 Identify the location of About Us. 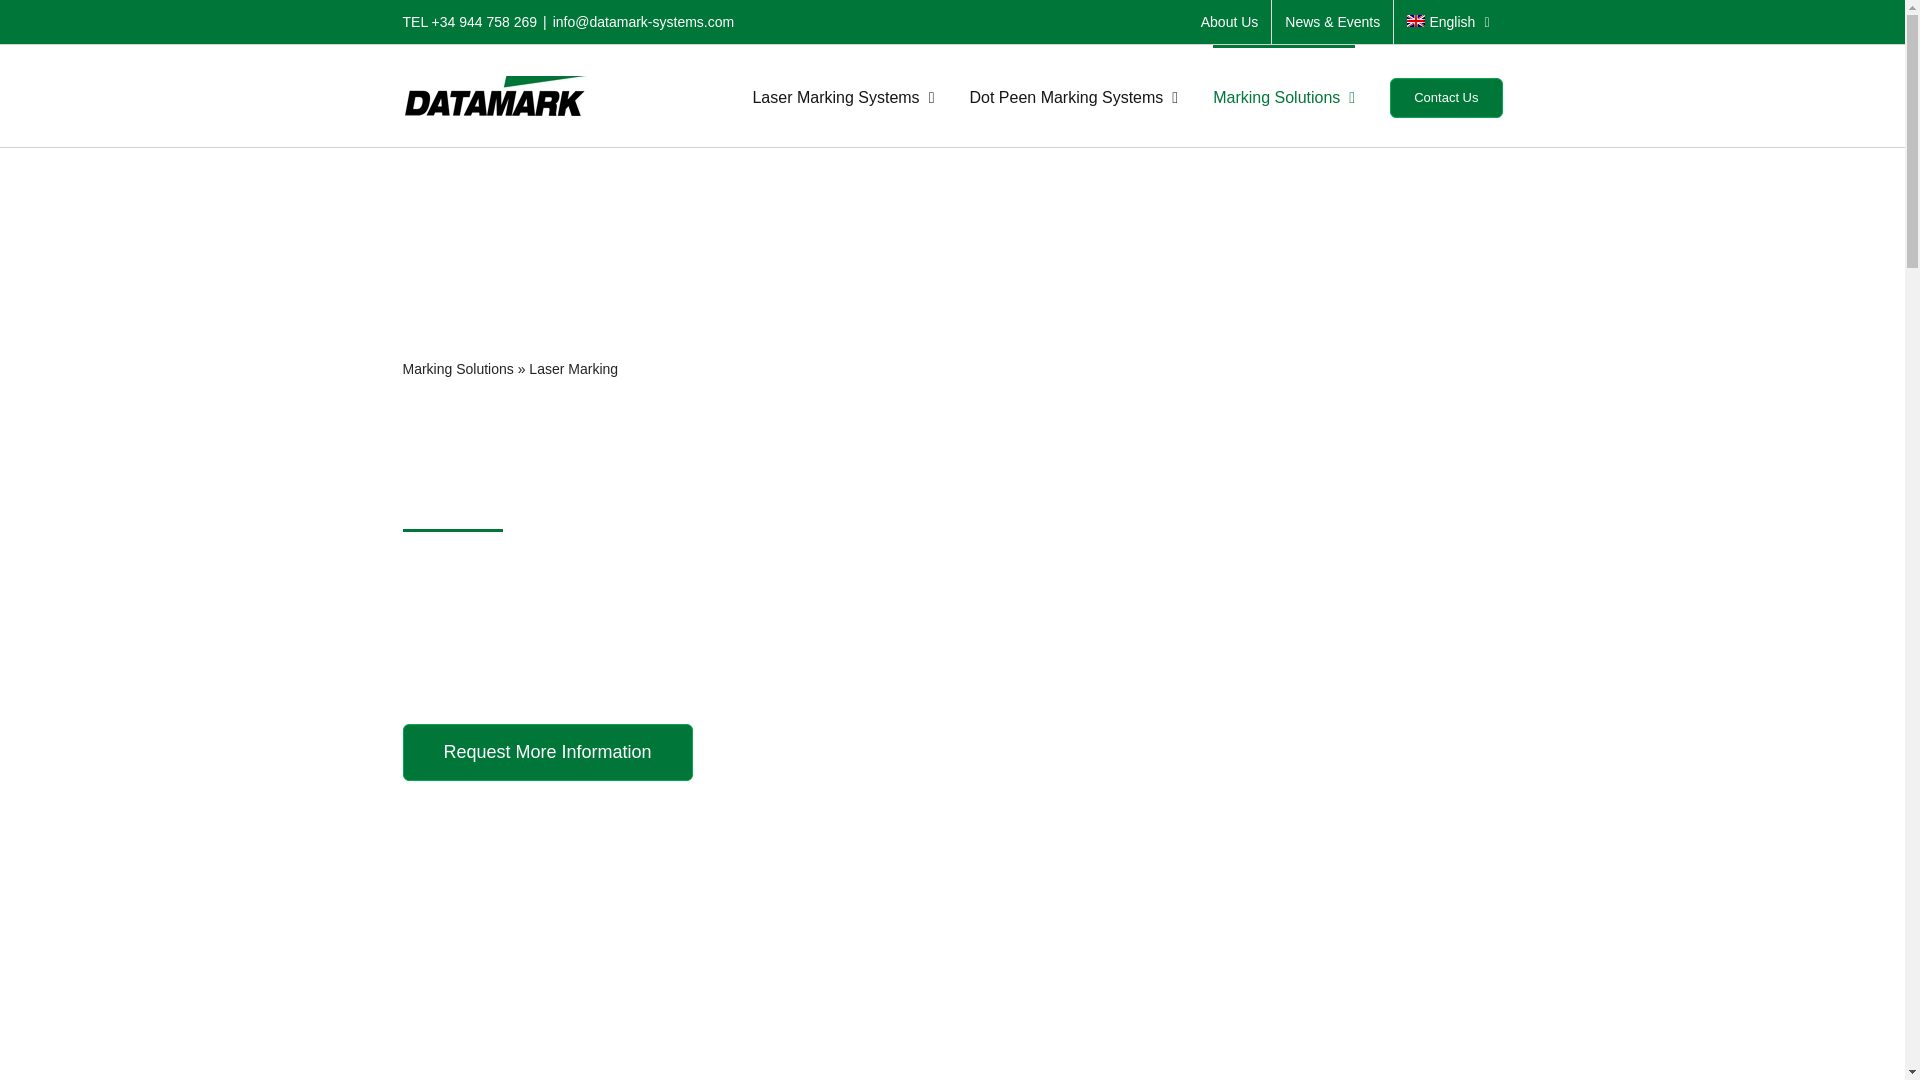
(1230, 22).